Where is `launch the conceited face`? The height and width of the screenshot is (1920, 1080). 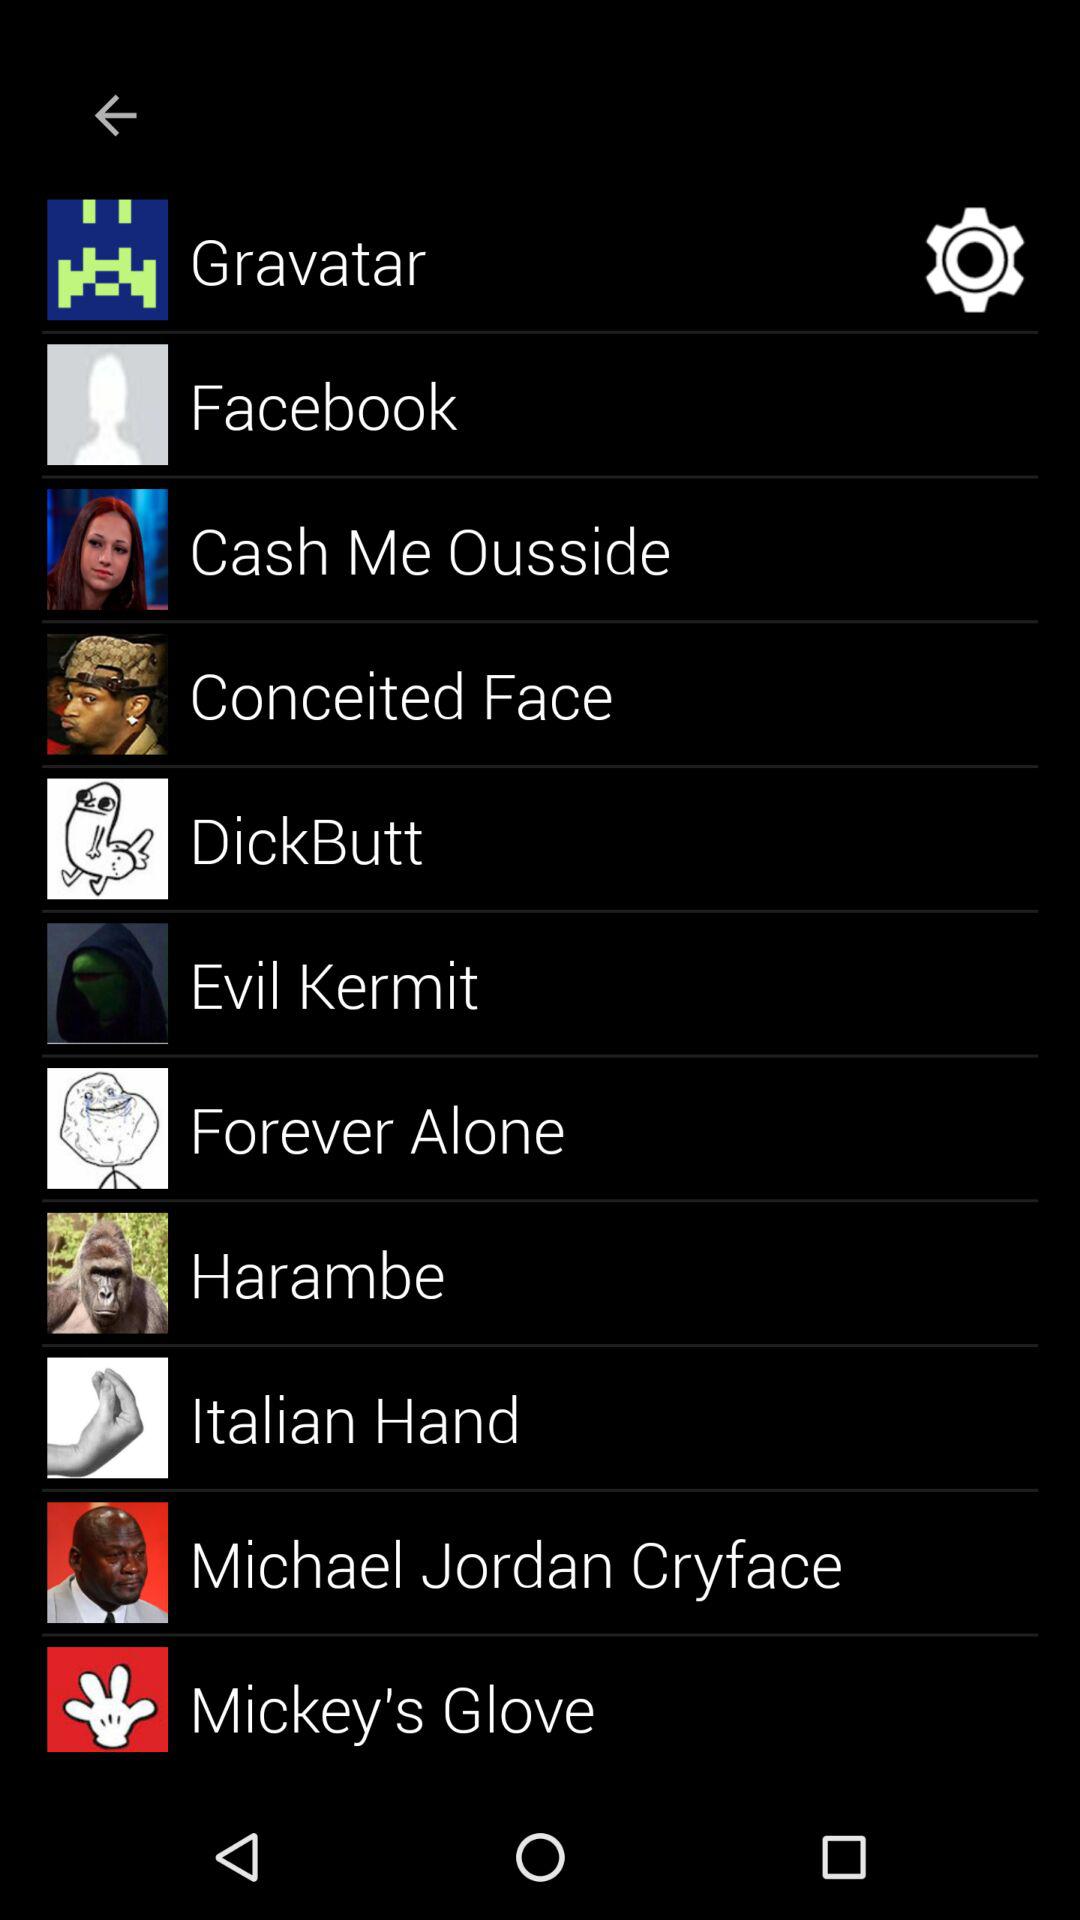
launch the conceited face is located at coordinates (424, 694).